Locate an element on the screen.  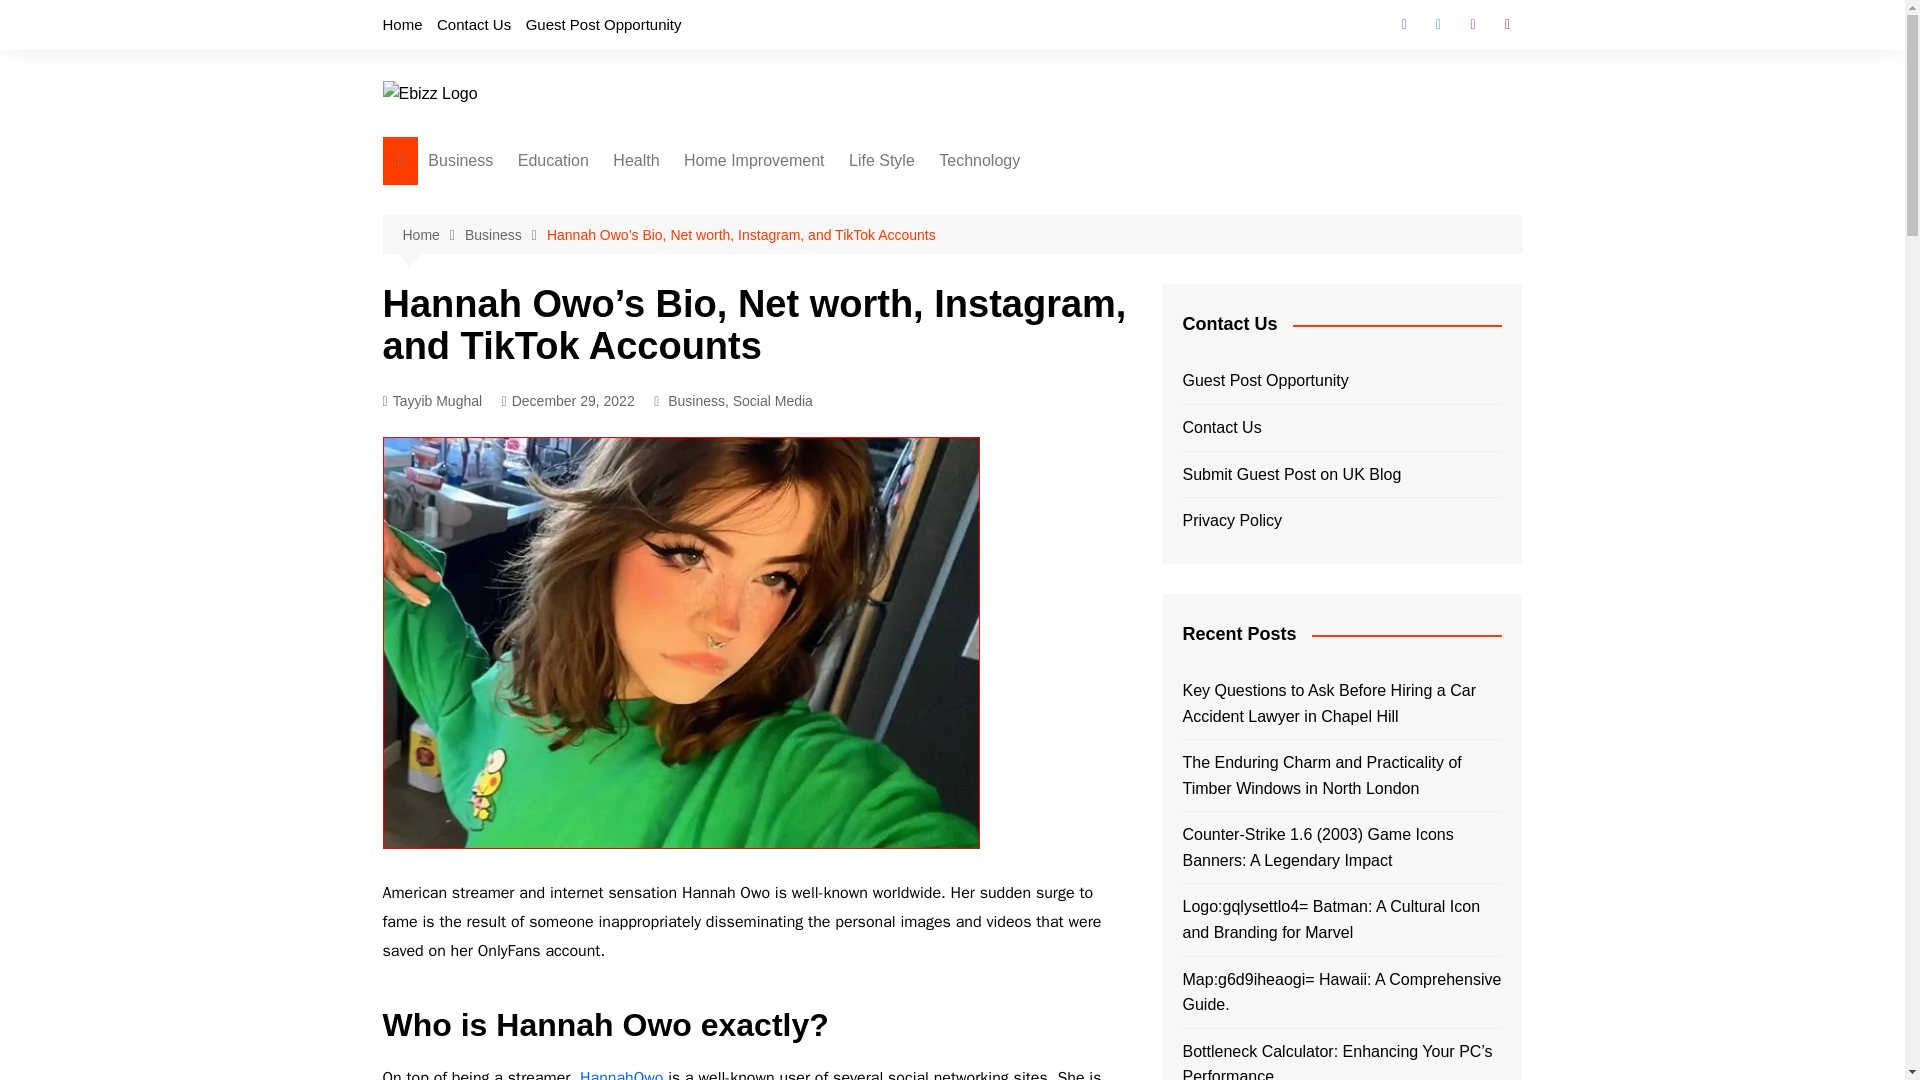
Guest Post Opportunity is located at coordinates (604, 24).